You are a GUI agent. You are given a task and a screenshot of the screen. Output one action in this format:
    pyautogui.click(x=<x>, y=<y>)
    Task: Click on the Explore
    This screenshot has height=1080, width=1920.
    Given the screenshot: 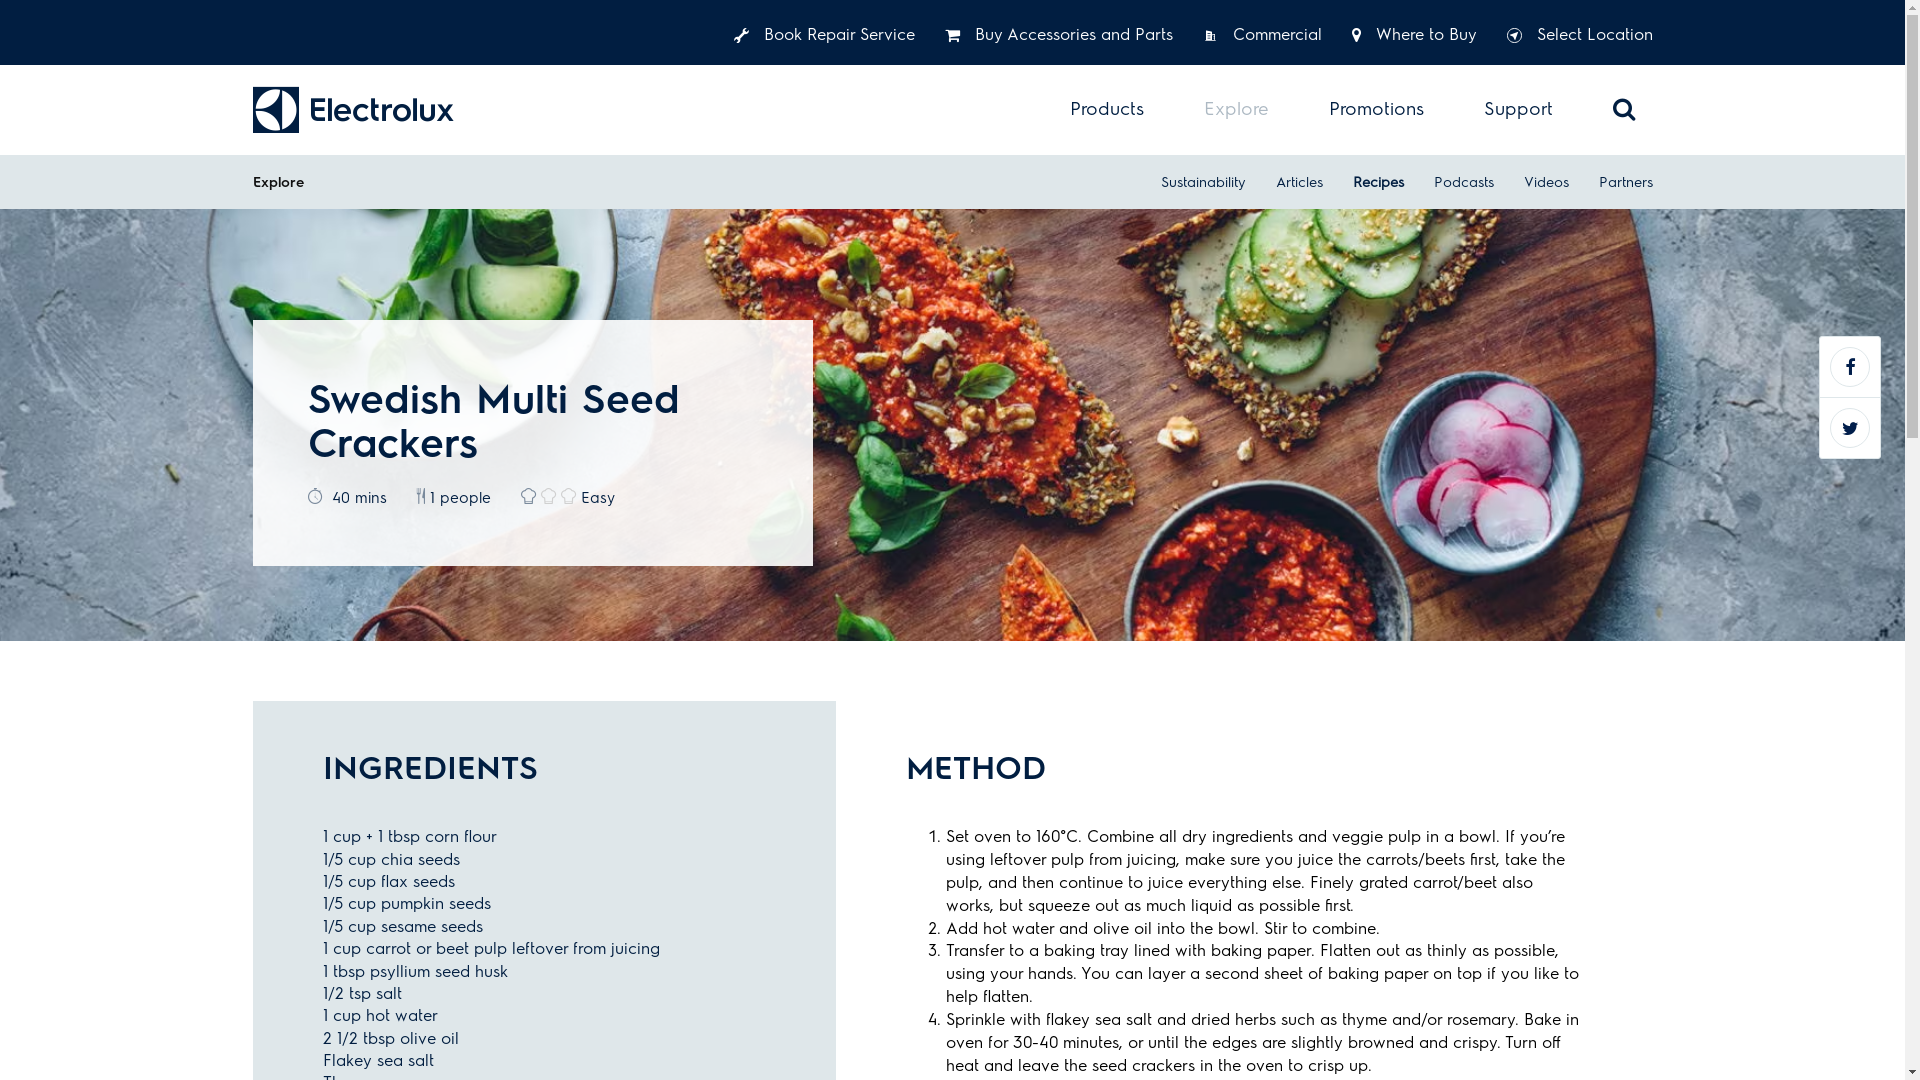 What is the action you would take?
    pyautogui.click(x=278, y=182)
    